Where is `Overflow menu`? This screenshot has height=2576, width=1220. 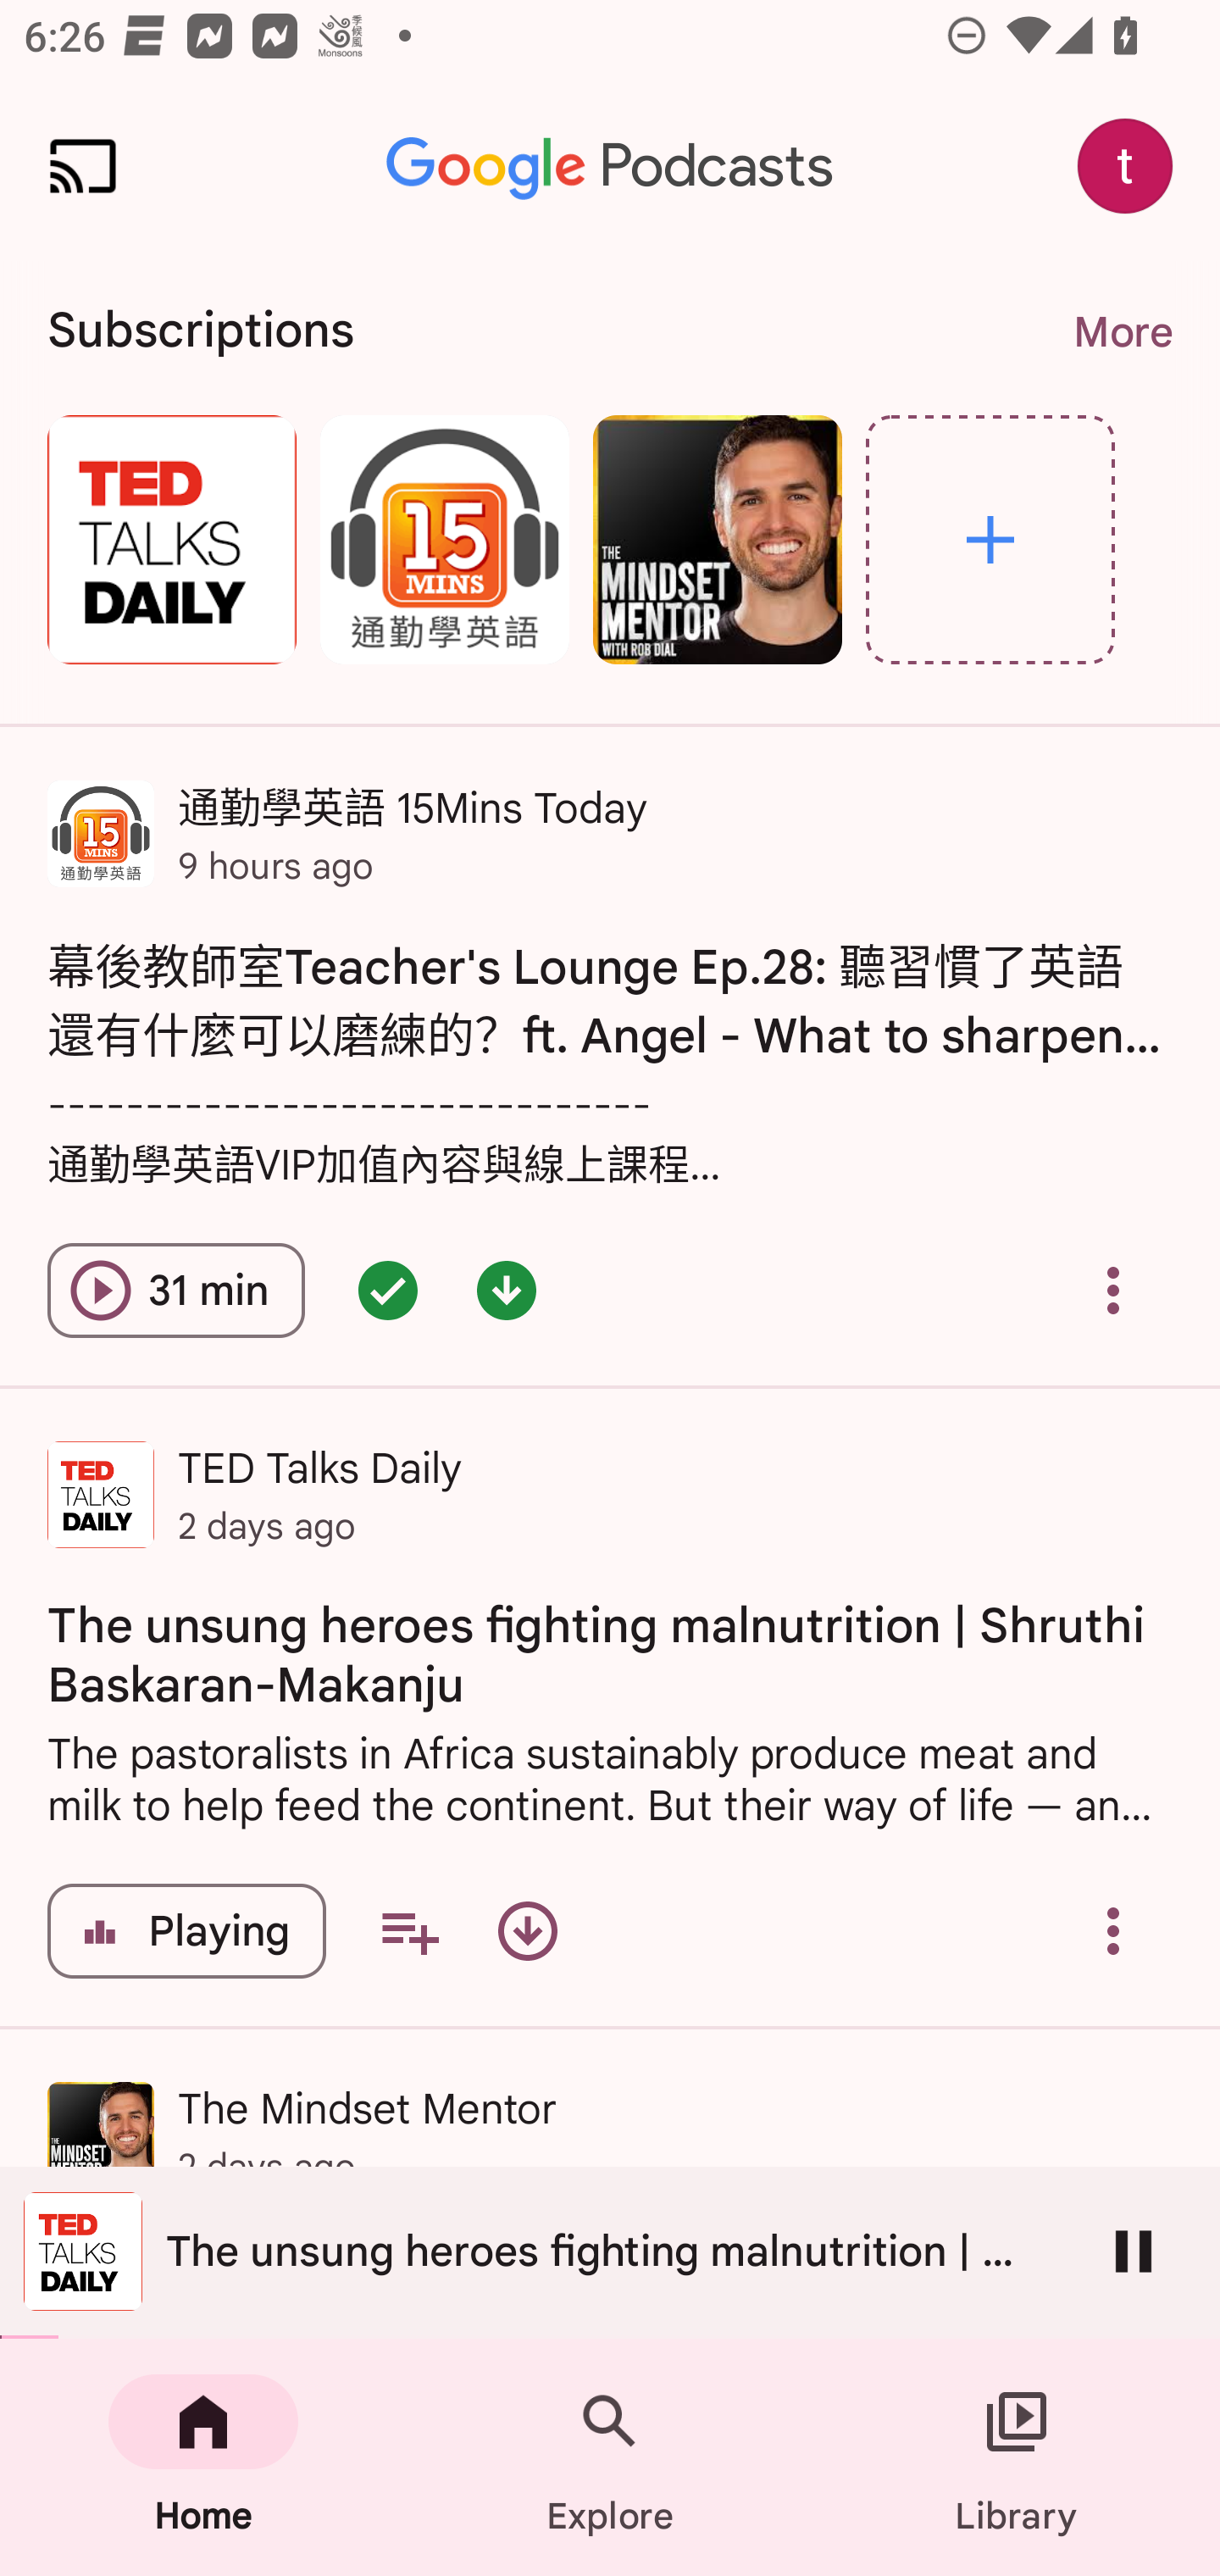 Overflow menu is located at coordinates (1113, 1290).